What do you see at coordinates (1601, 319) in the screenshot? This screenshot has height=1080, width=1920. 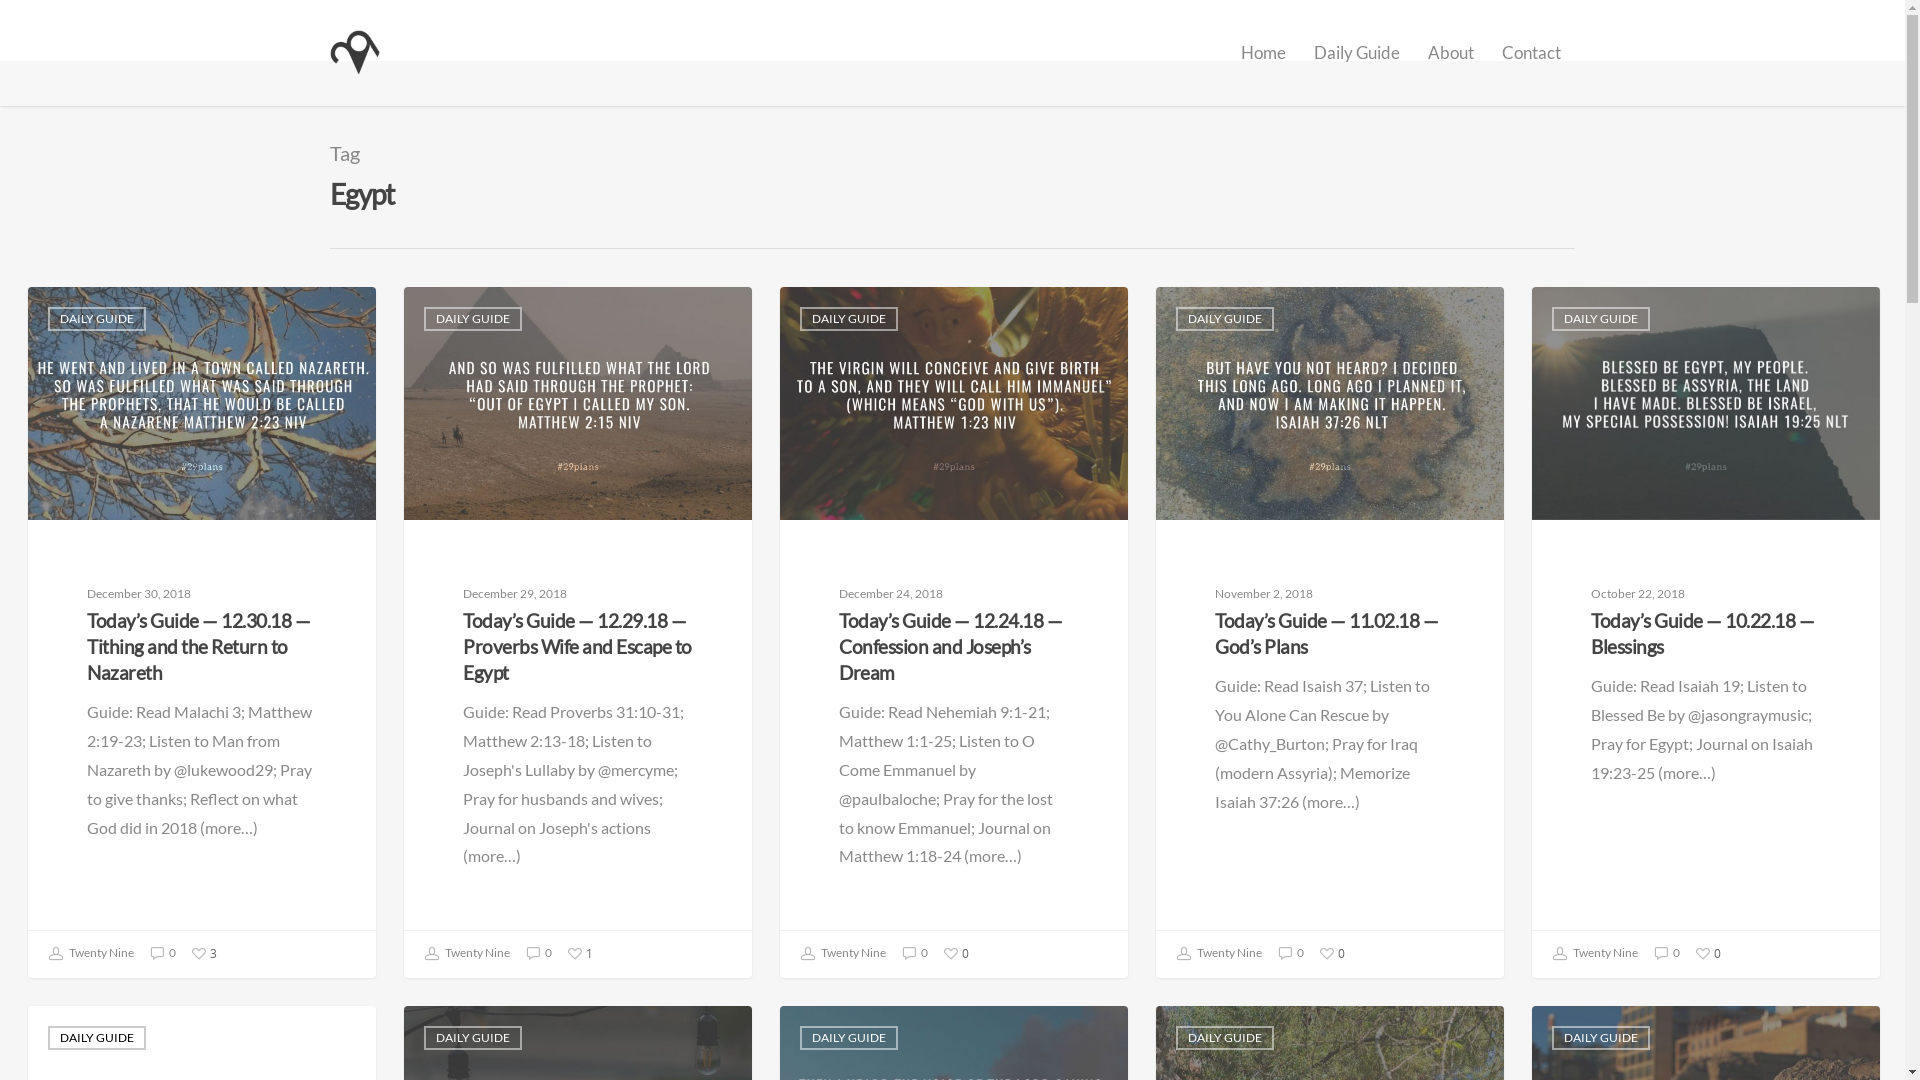 I see `DAILY GUIDE` at bounding box center [1601, 319].